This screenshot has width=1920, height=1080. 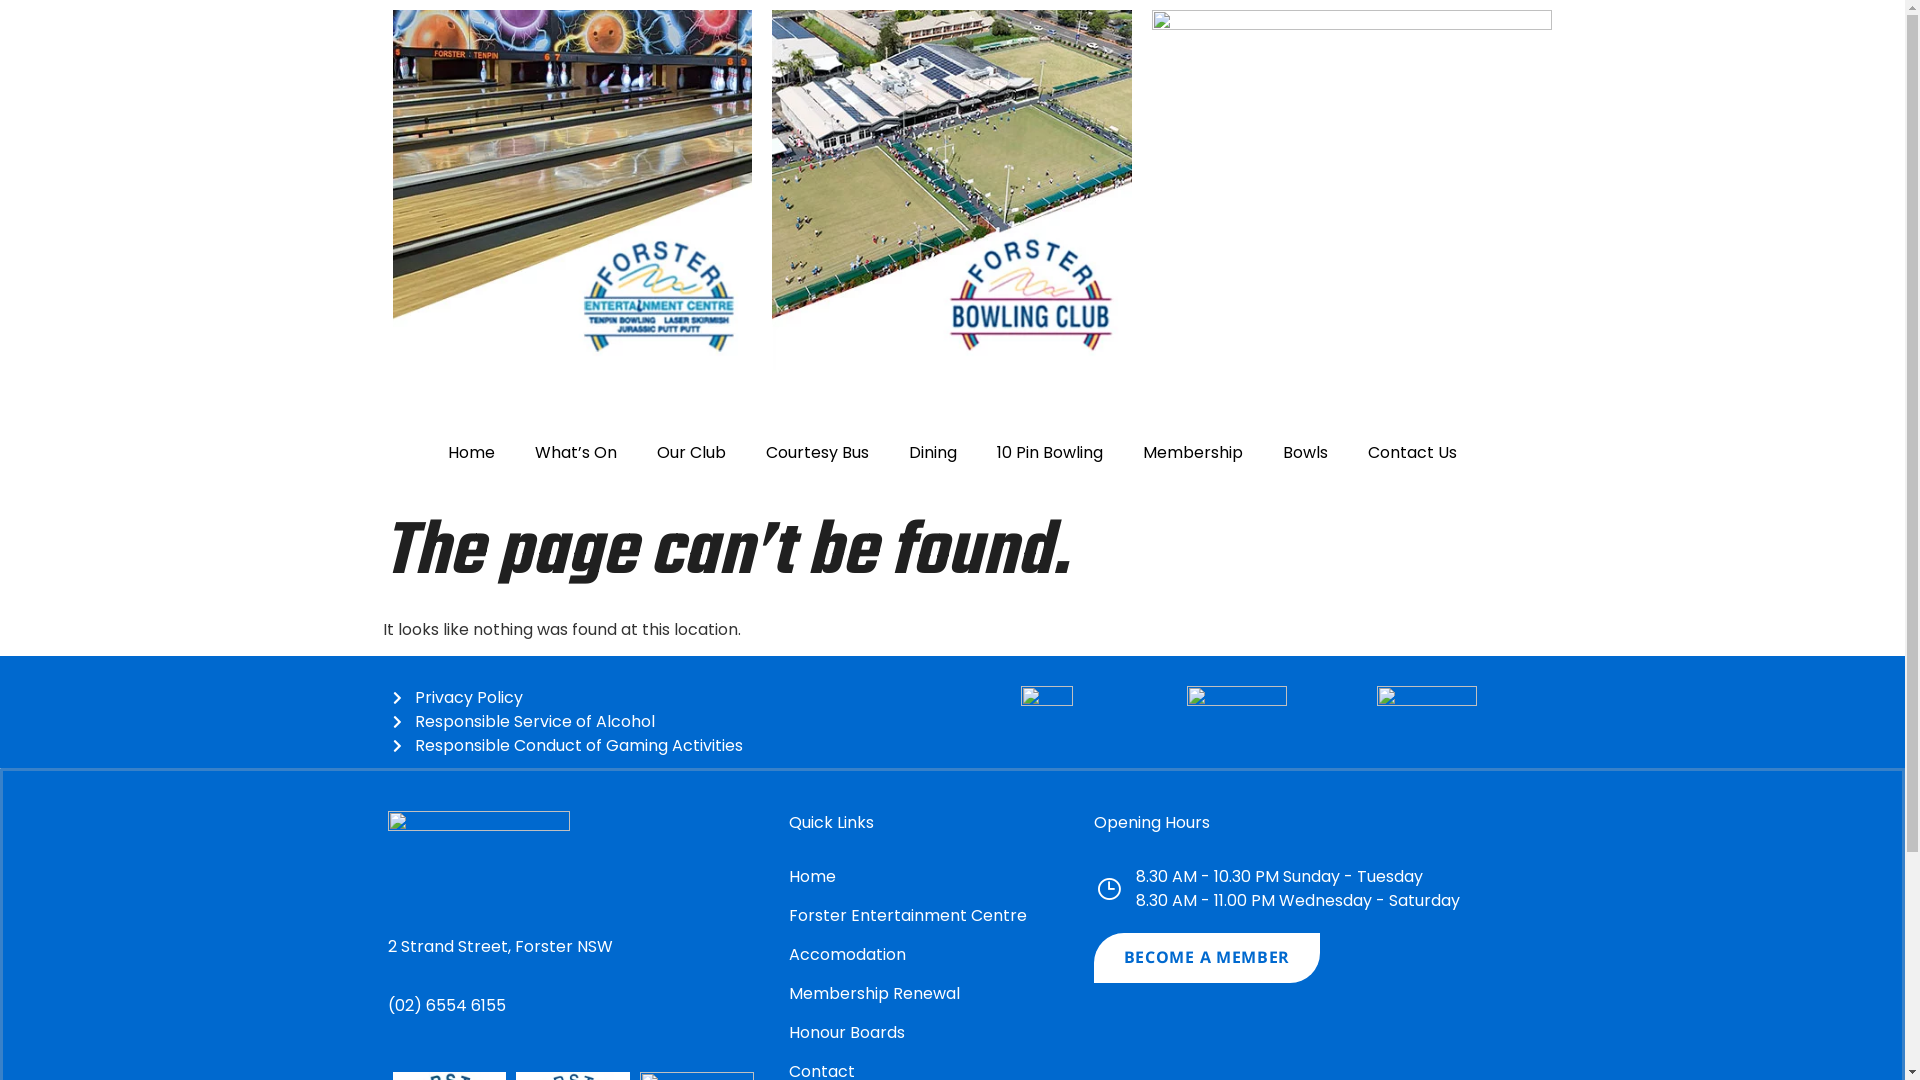 I want to click on Bowls, so click(x=1306, y=453).